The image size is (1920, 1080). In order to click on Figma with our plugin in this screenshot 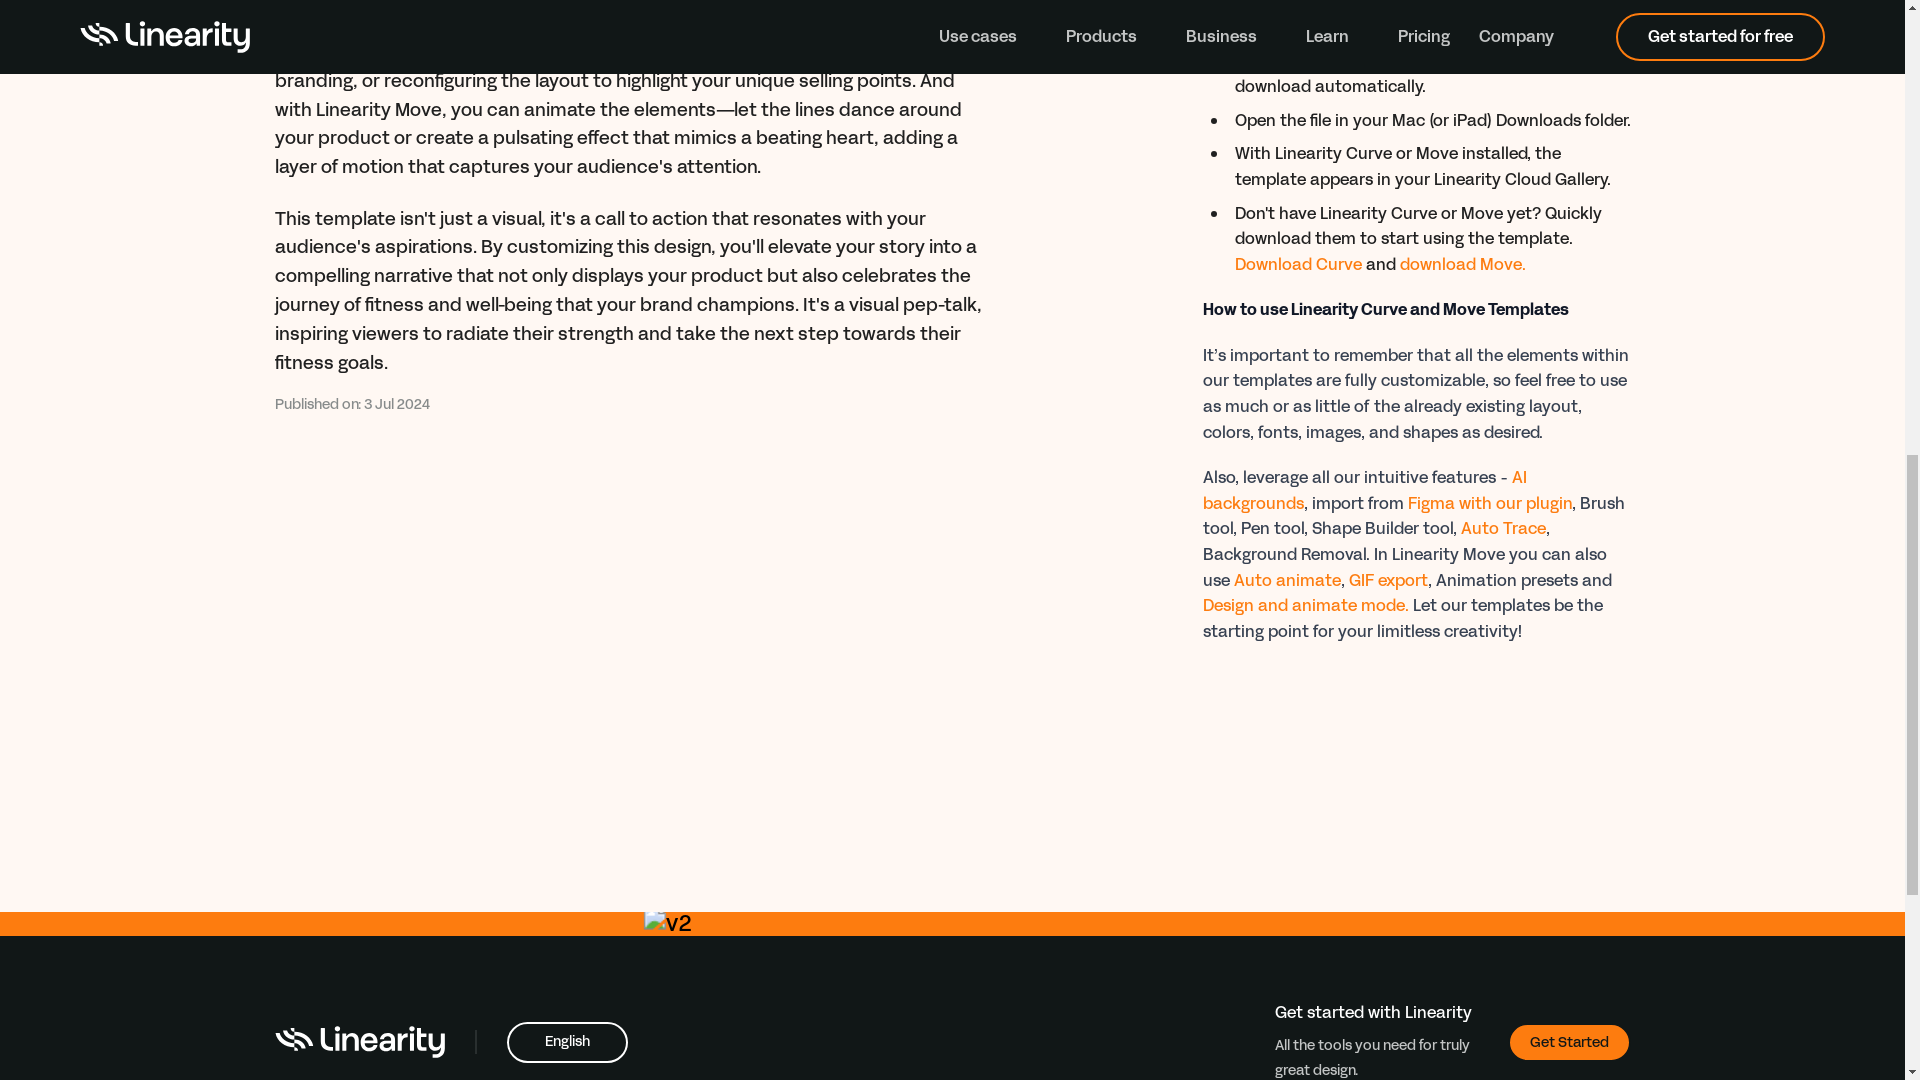, I will do `click(1490, 504)`.